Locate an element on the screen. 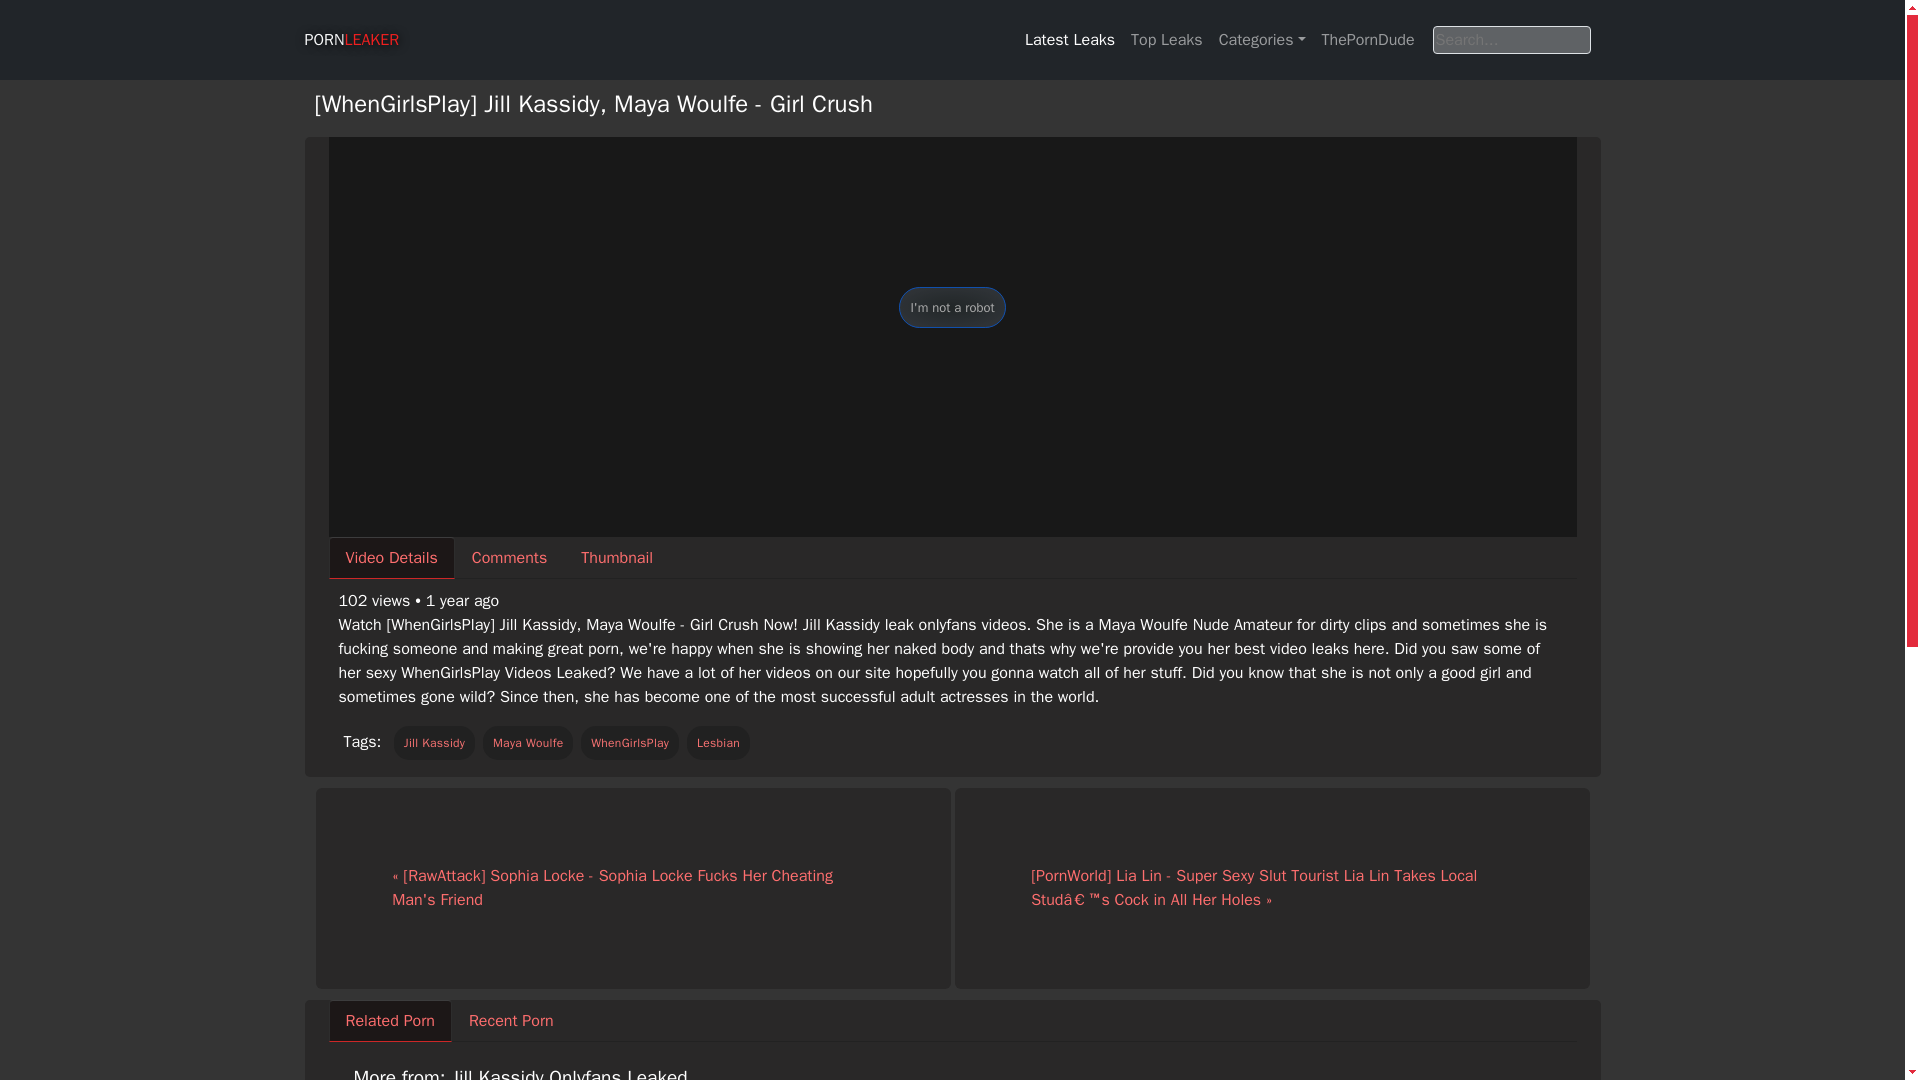  WhenGirlsPlay is located at coordinates (630, 742).